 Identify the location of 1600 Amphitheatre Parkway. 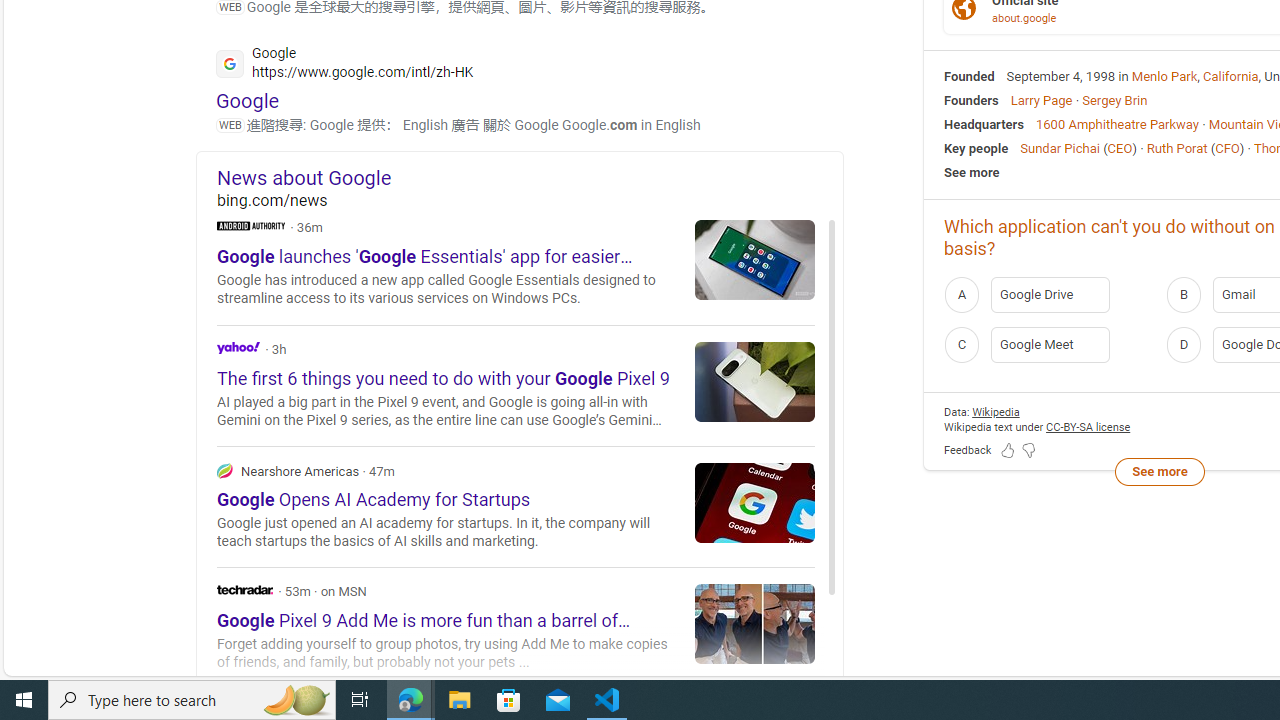
(1117, 123).